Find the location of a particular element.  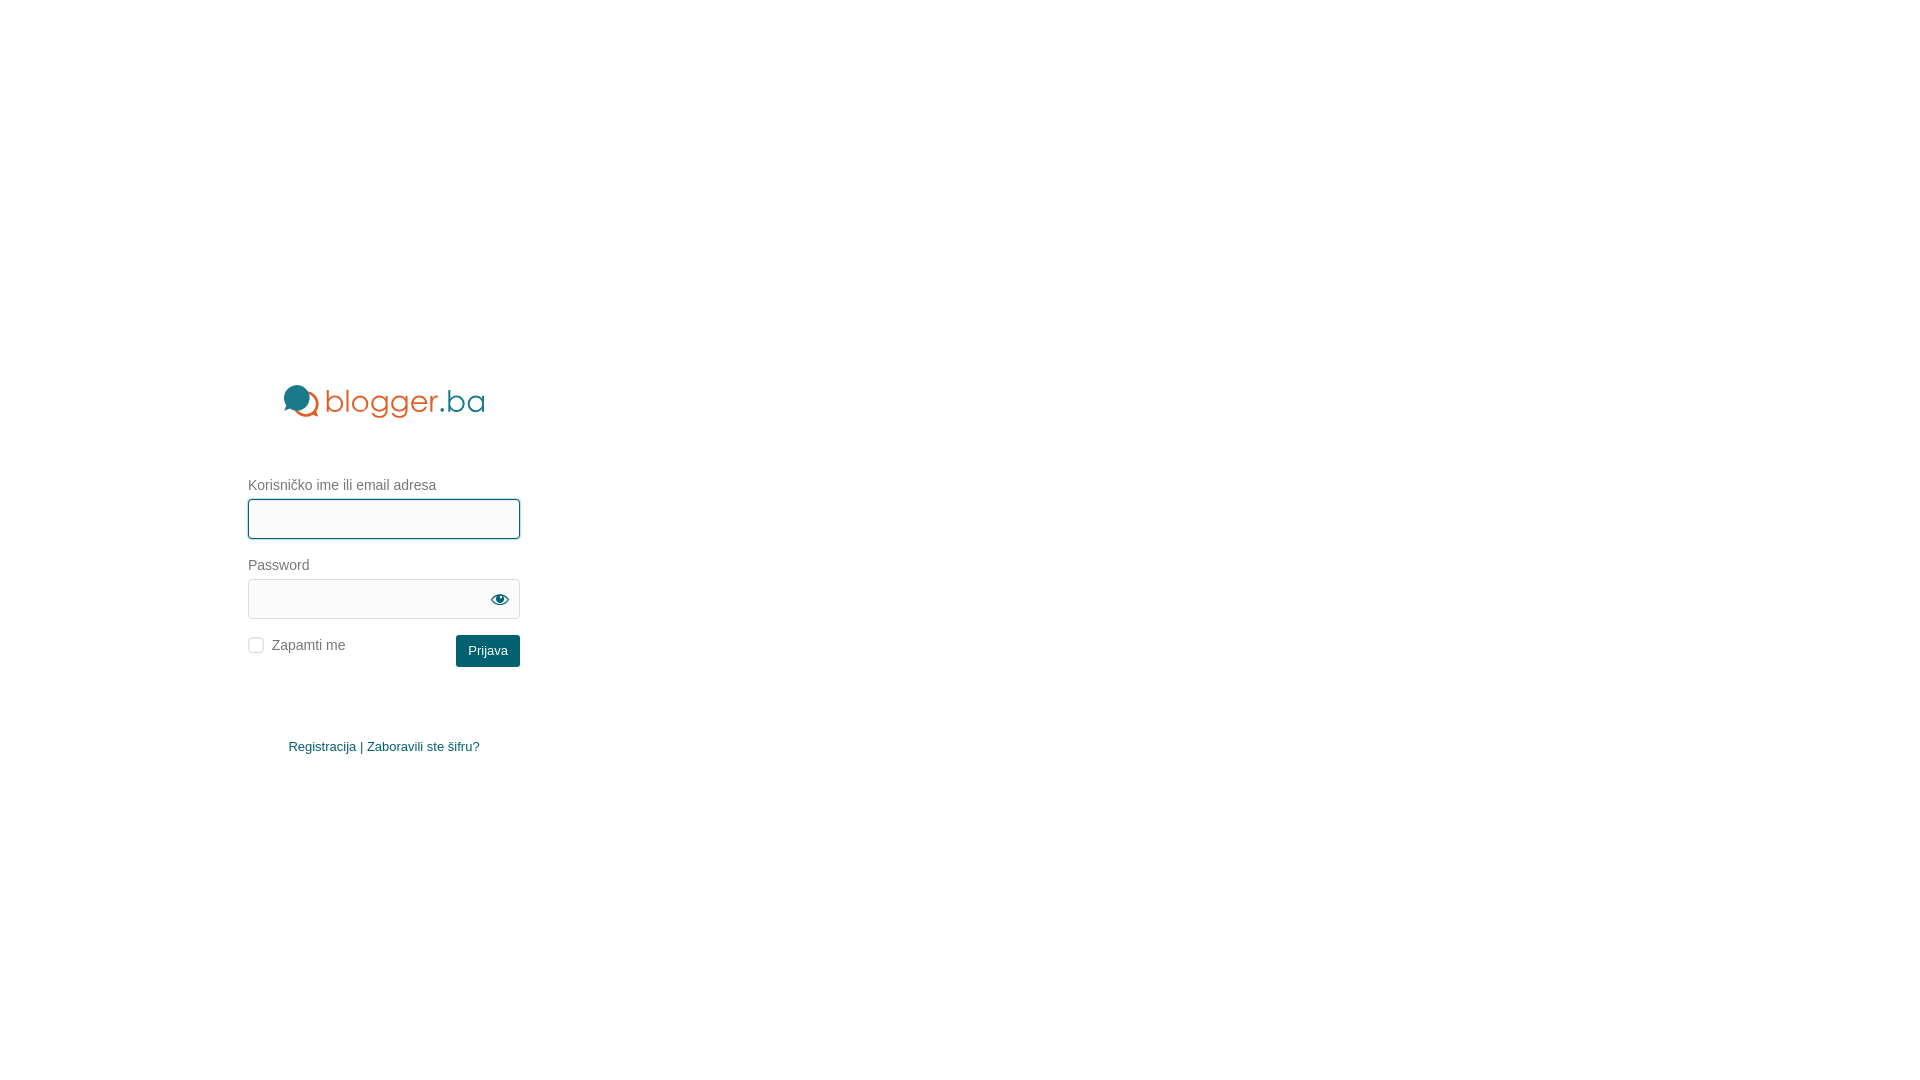

Prijava is located at coordinates (488, 650).